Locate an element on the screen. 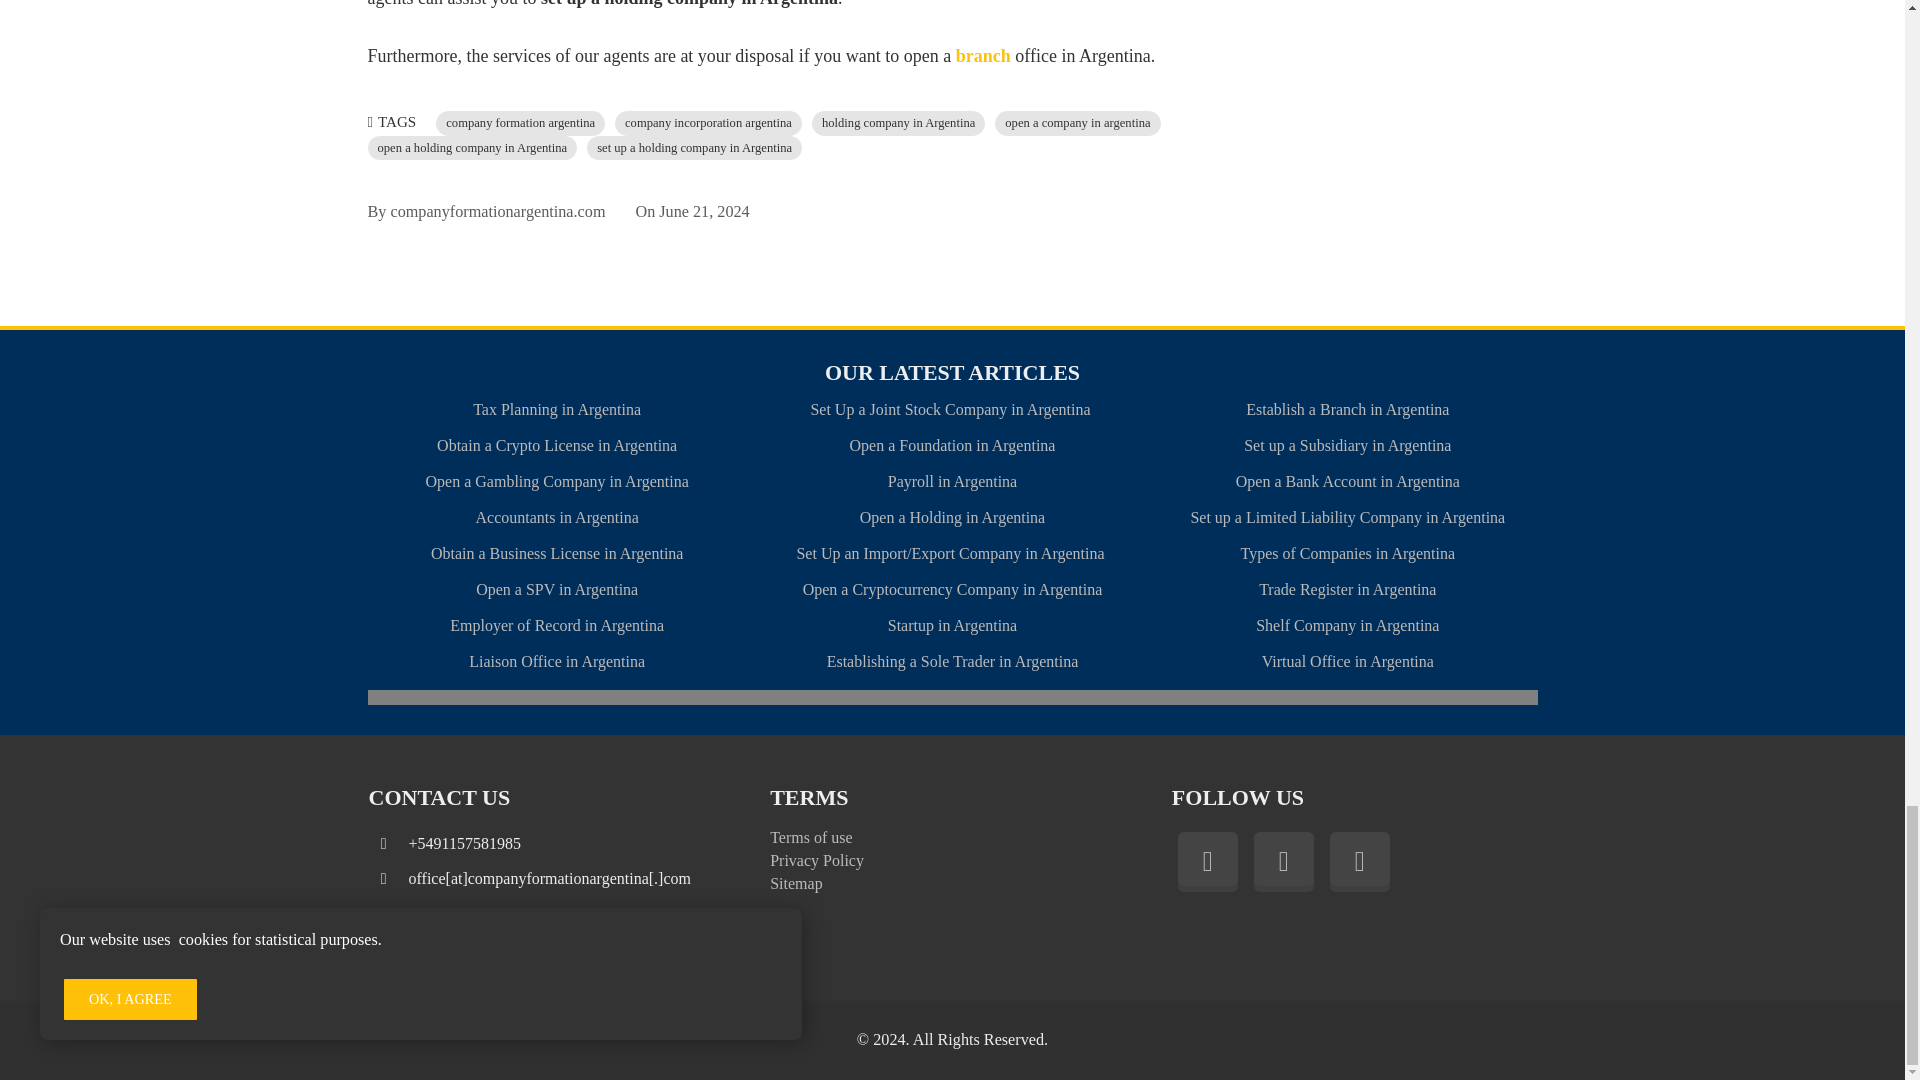 The width and height of the screenshot is (1920, 1080). open a holding company in Argentina is located at coordinates (472, 148).